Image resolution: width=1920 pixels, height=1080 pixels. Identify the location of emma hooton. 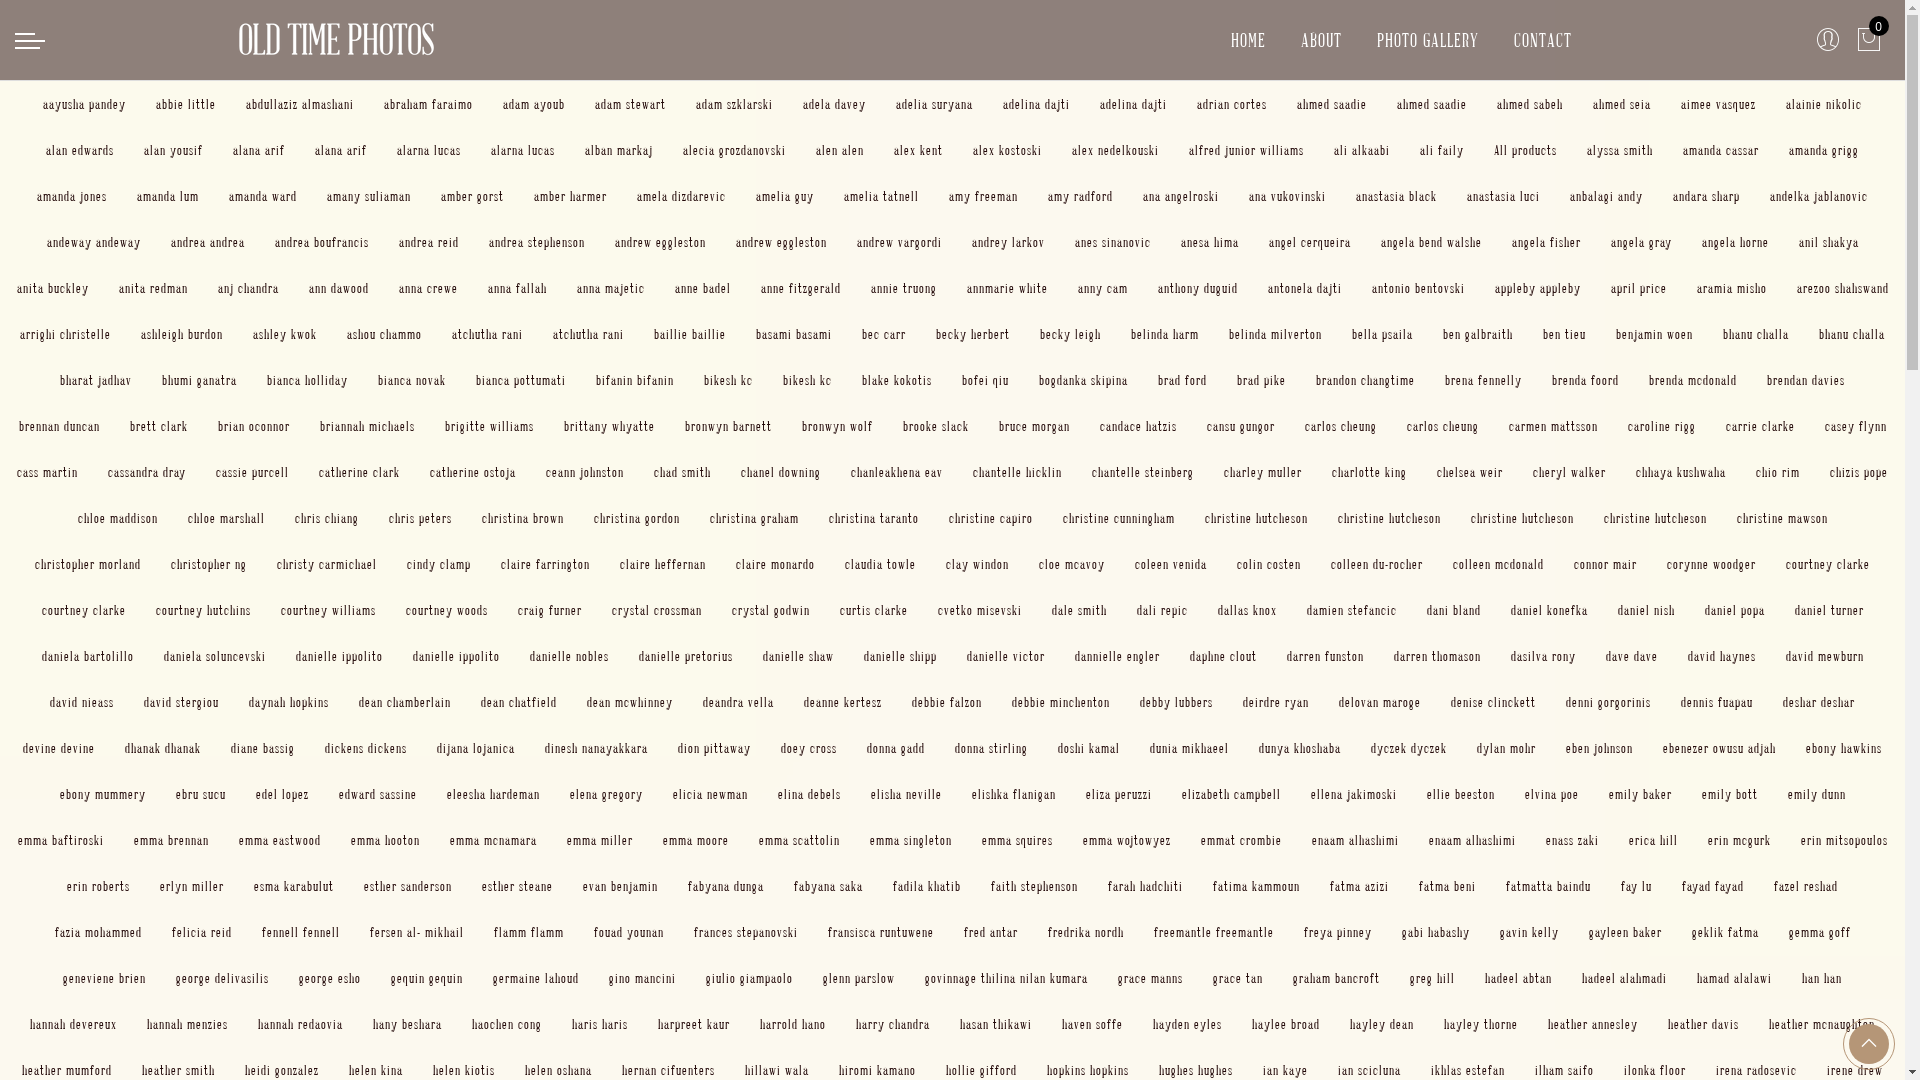
(384, 840).